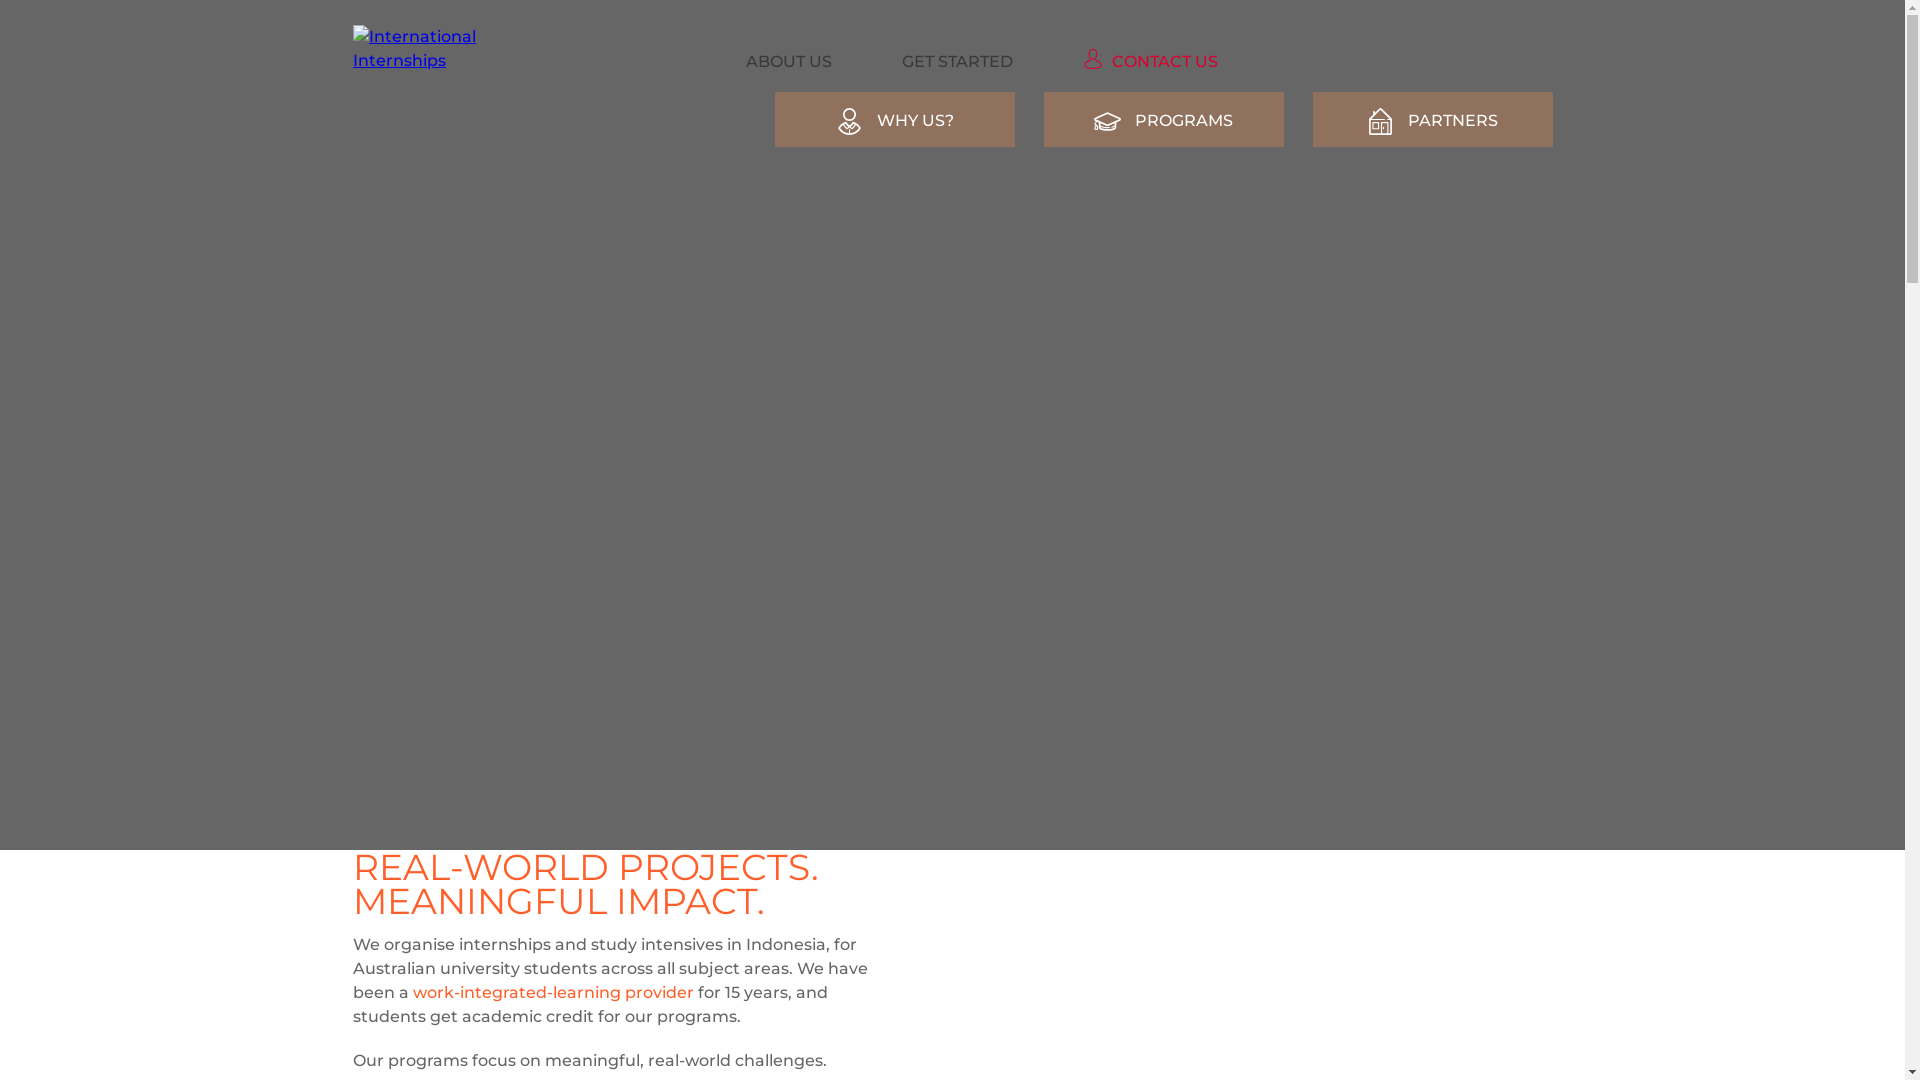  I want to click on PARTNERS, so click(1432, 120).